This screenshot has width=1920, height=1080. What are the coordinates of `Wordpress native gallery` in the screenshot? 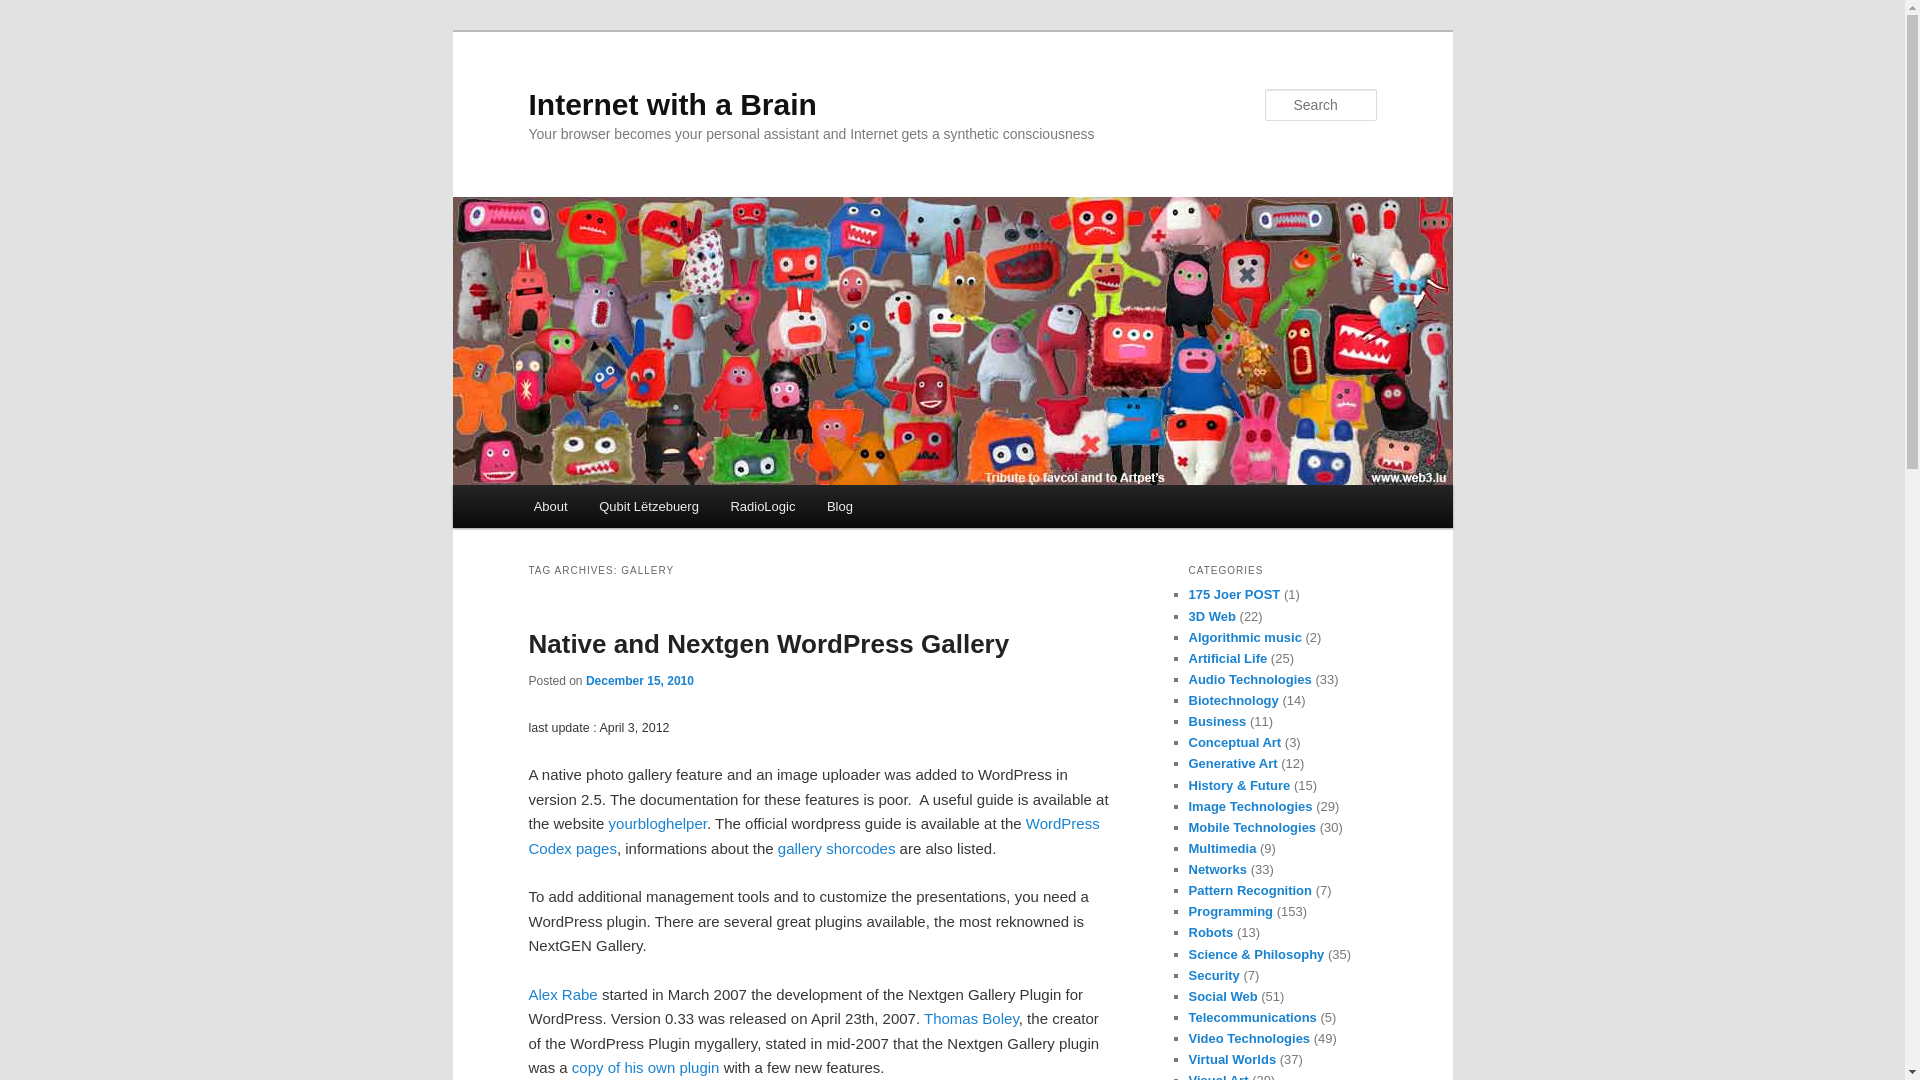 It's located at (813, 836).